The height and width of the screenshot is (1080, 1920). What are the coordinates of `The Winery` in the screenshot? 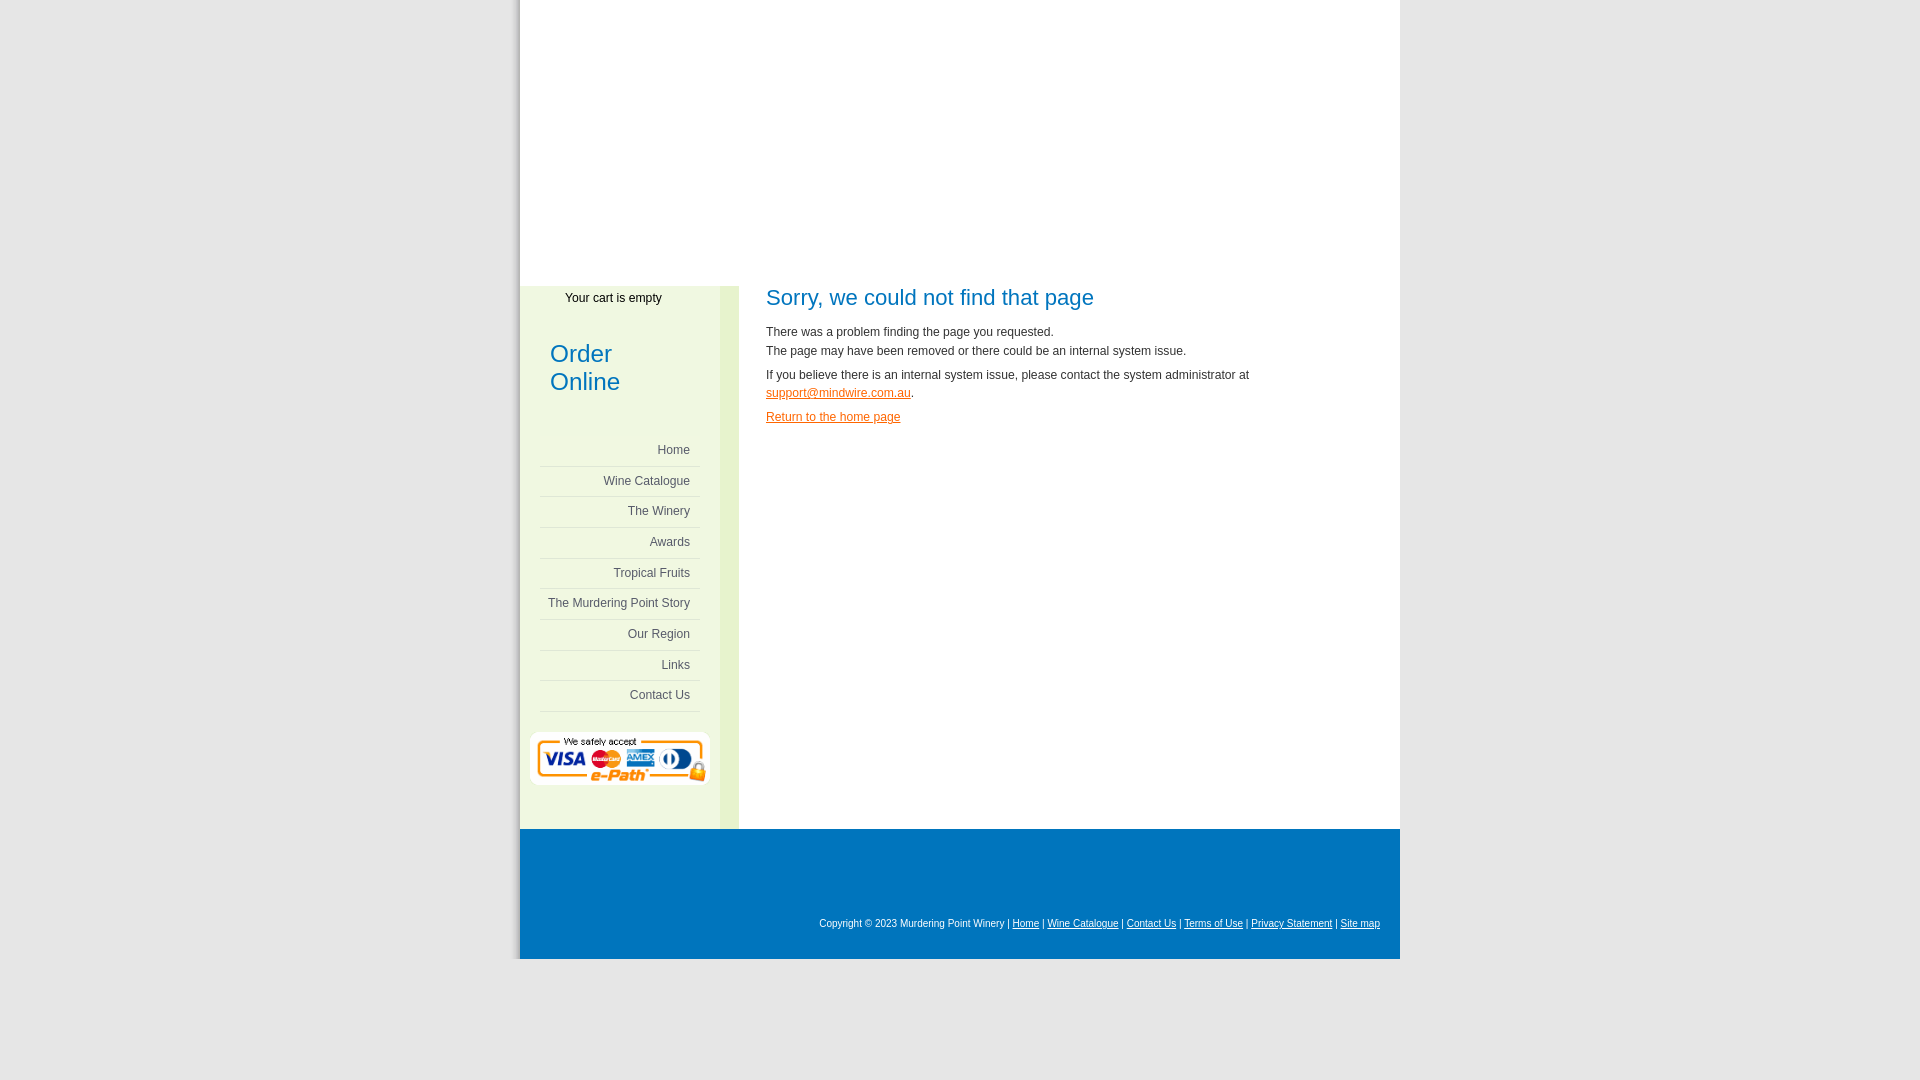 It's located at (620, 512).